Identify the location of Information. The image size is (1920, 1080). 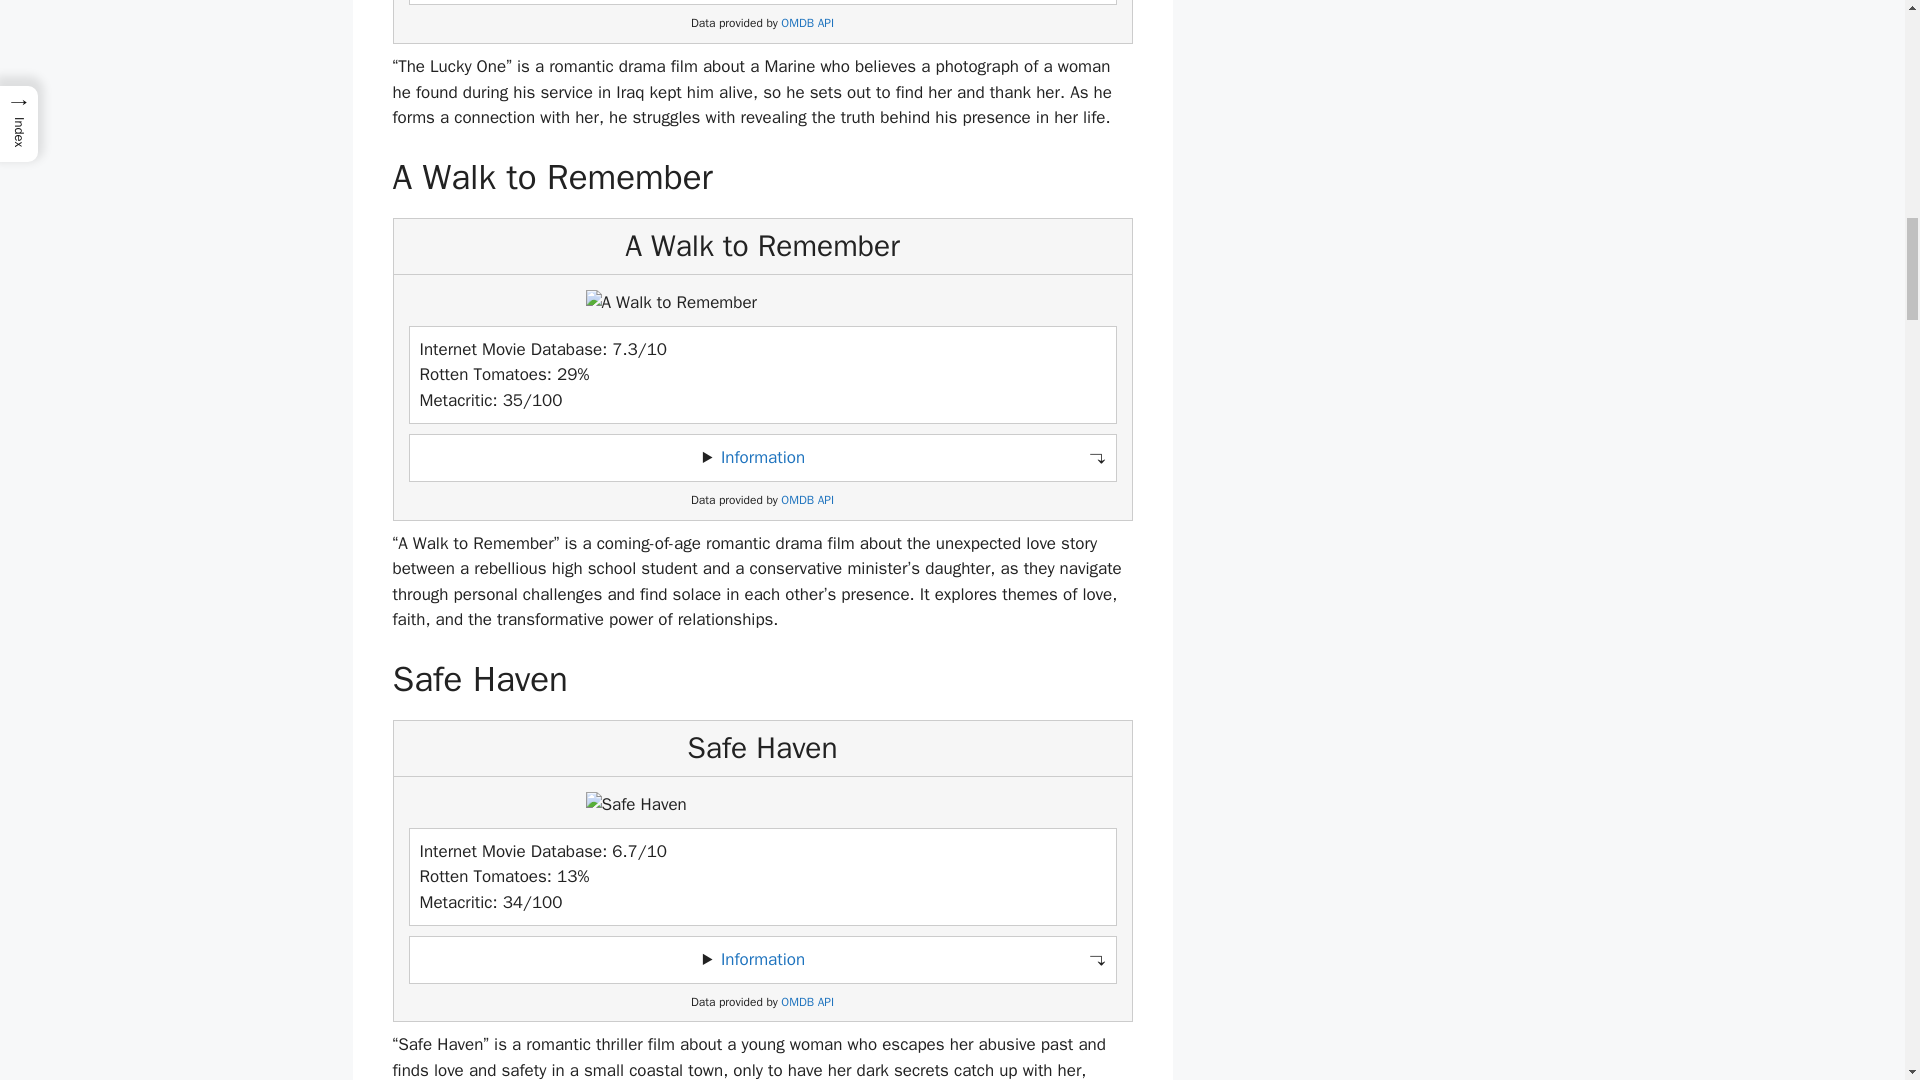
(762, 457).